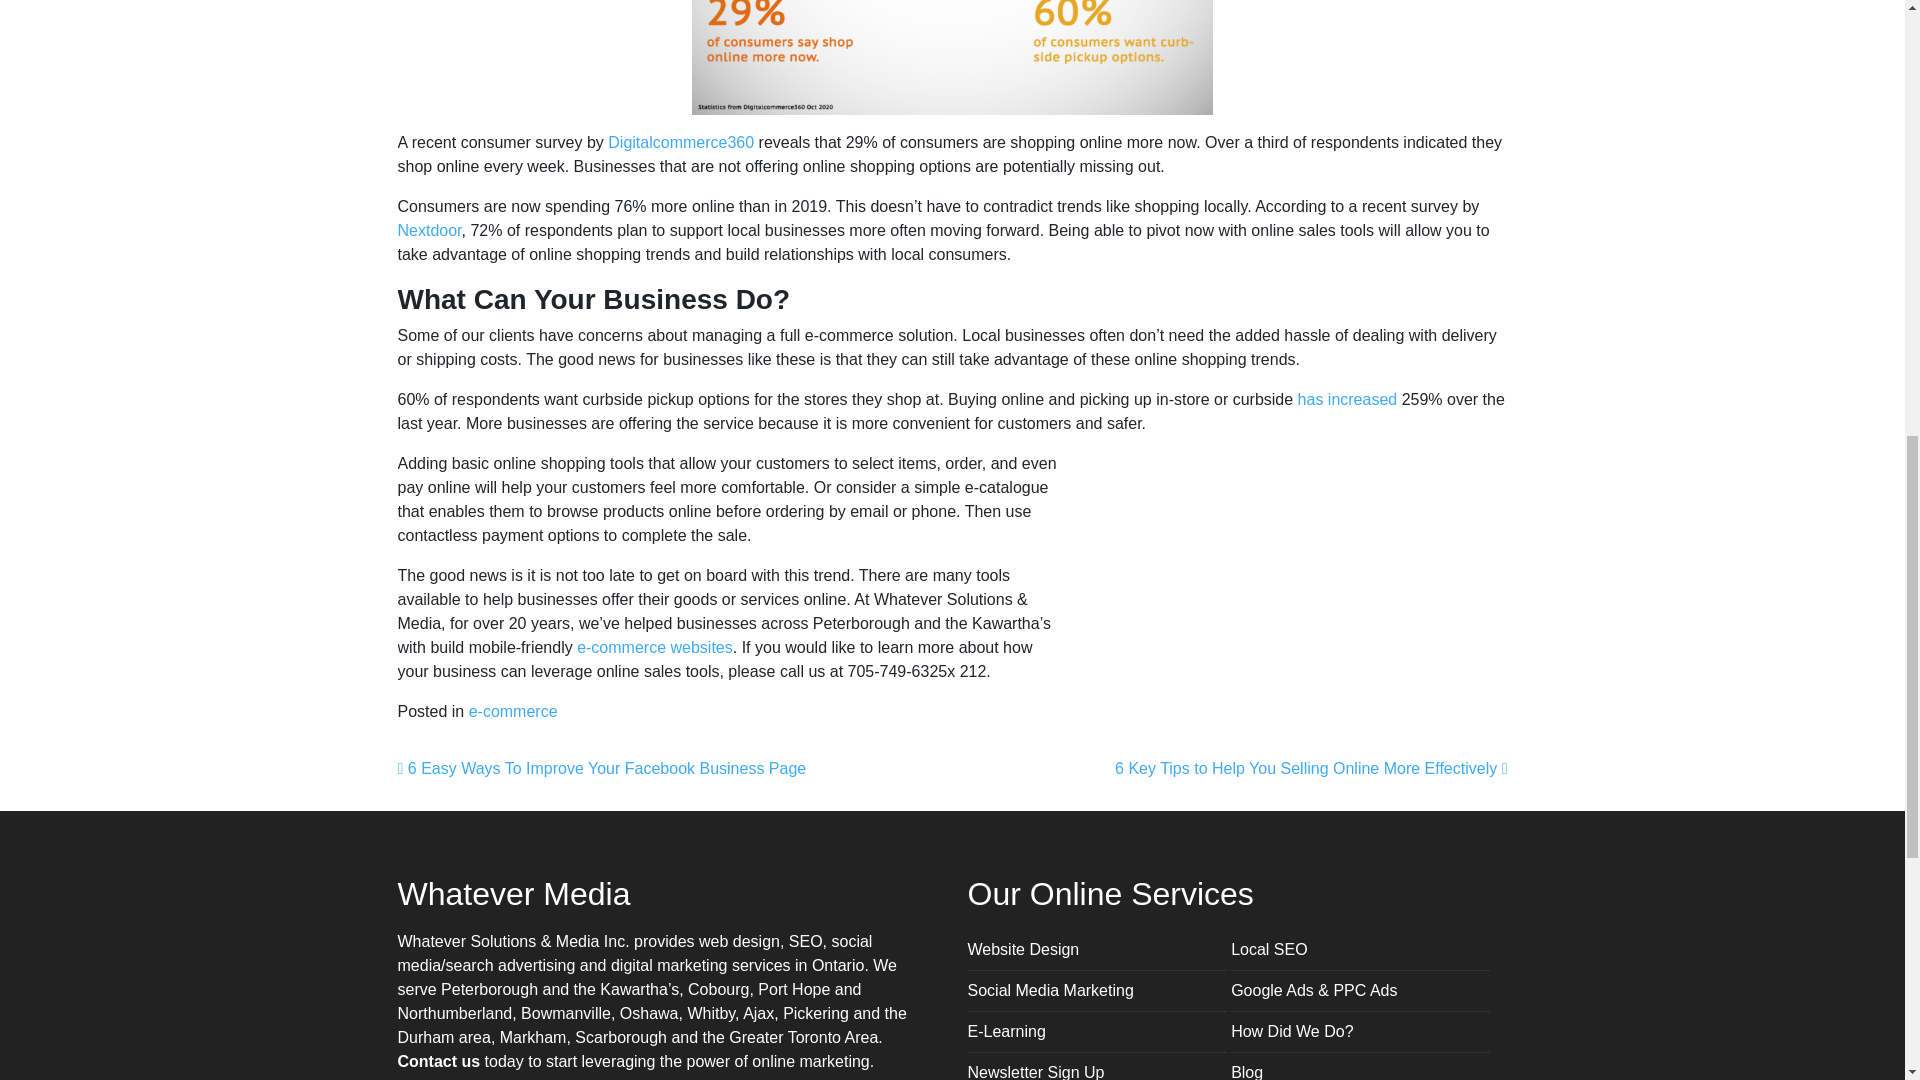  I want to click on e-commerce, so click(513, 712).